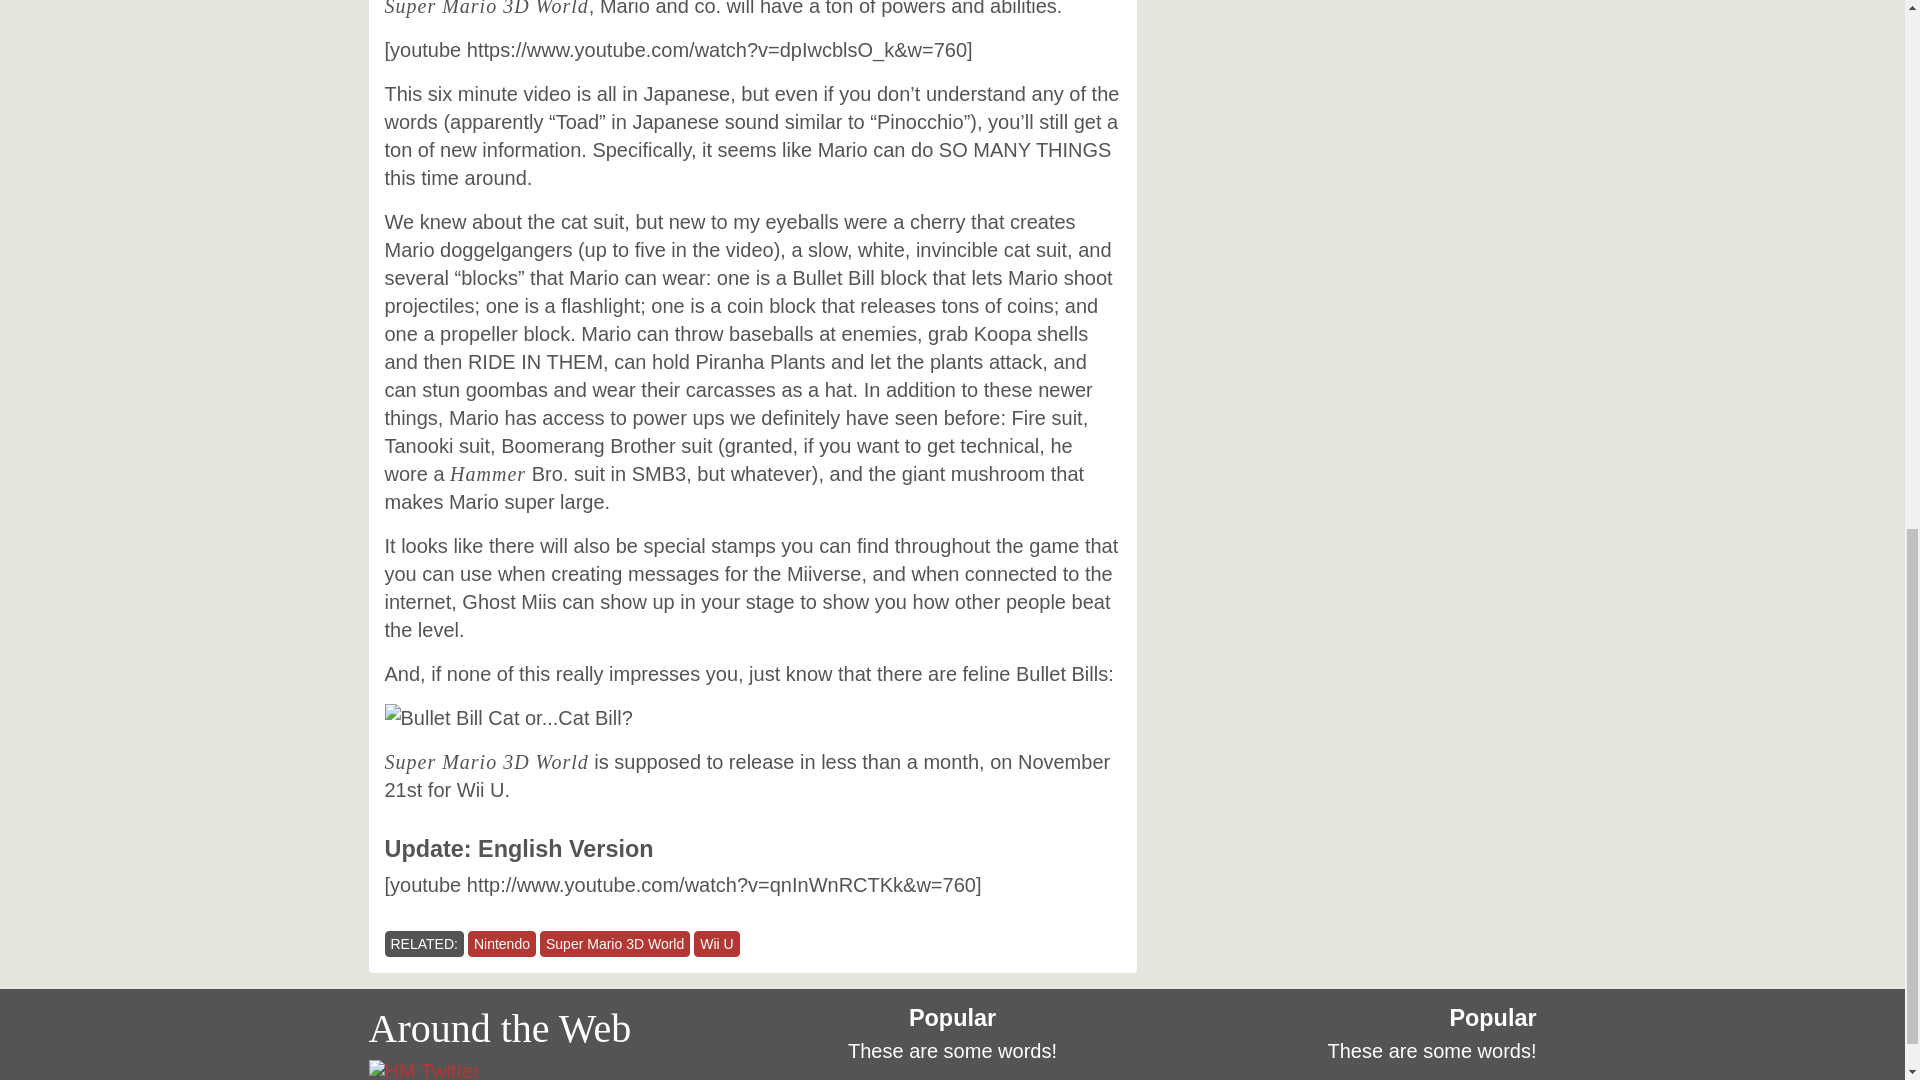 This screenshot has width=1920, height=1080. Describe the element at coordinates (423, 1070) in the screenshot. I see `HM Twitter` at that location.